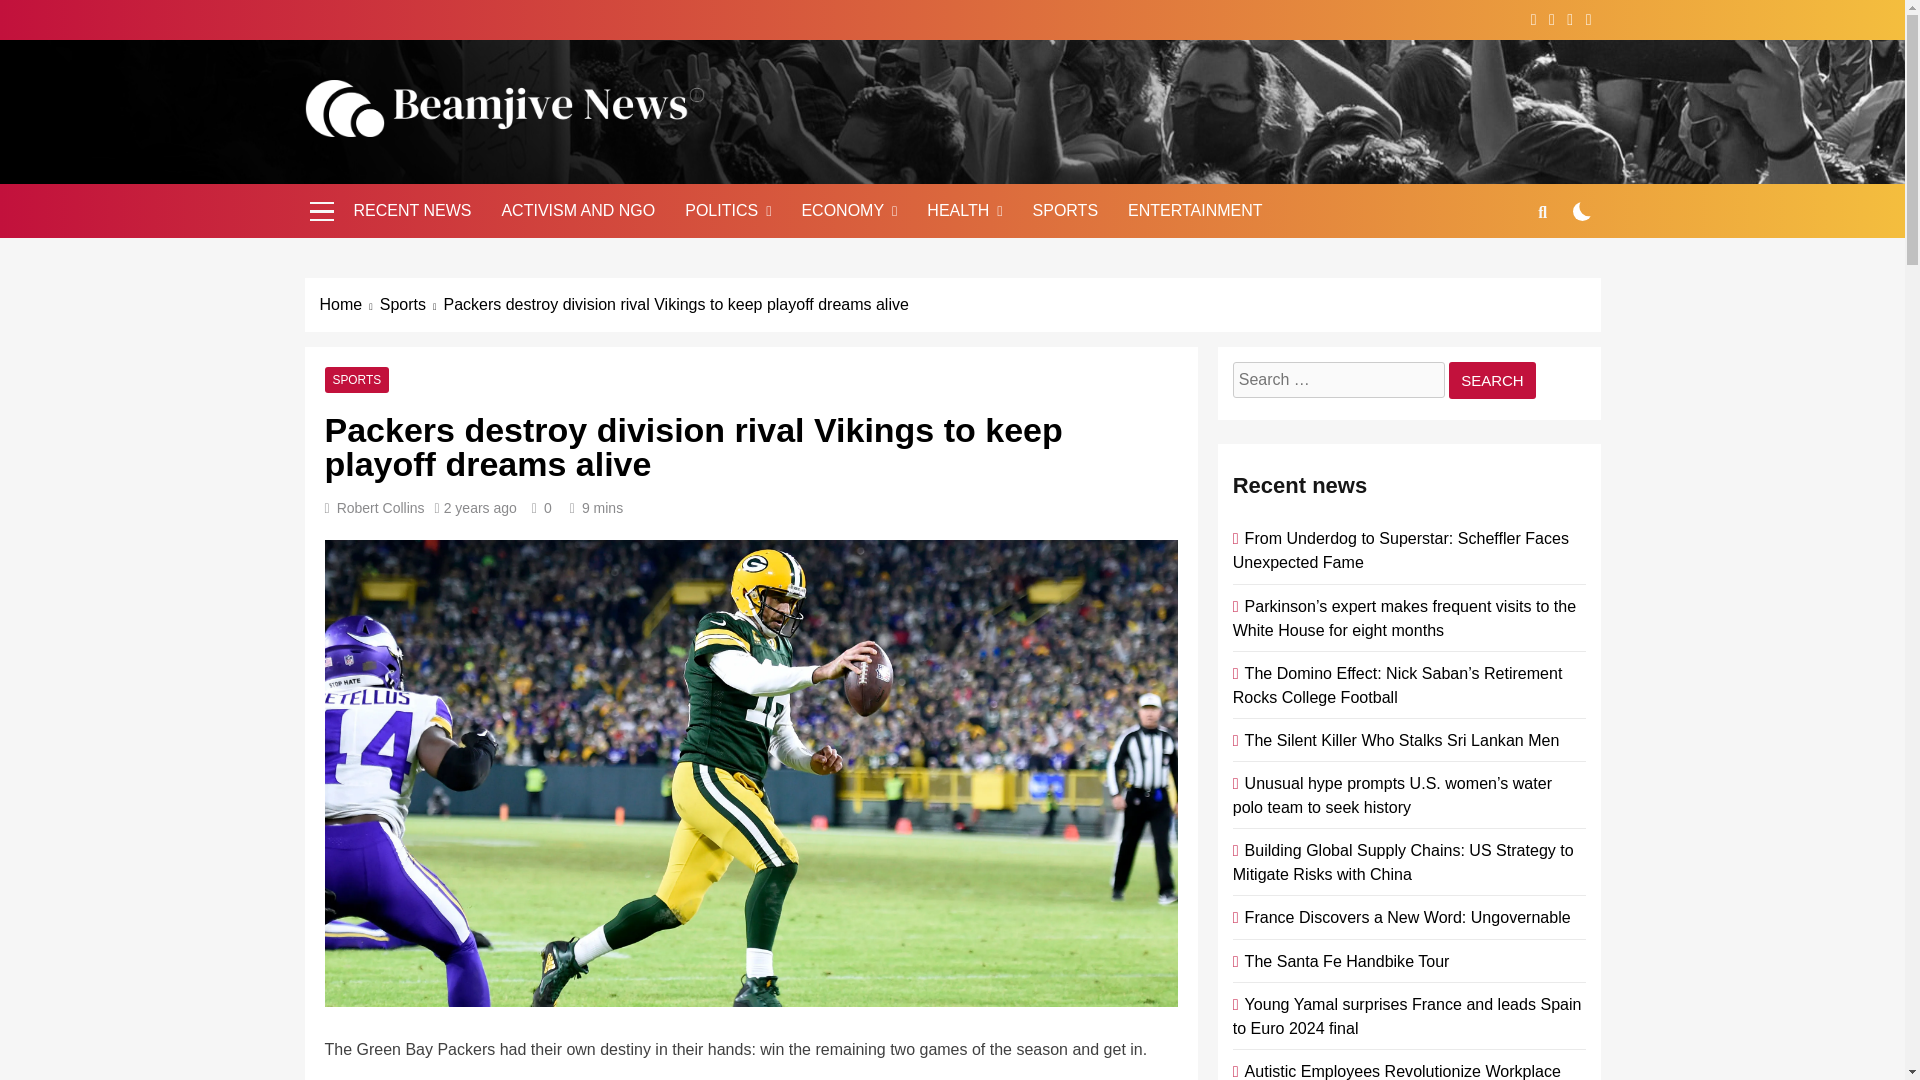  Describe the element at coordinates (964, 210) in the screenshot. I see `HEALTH` at that location.